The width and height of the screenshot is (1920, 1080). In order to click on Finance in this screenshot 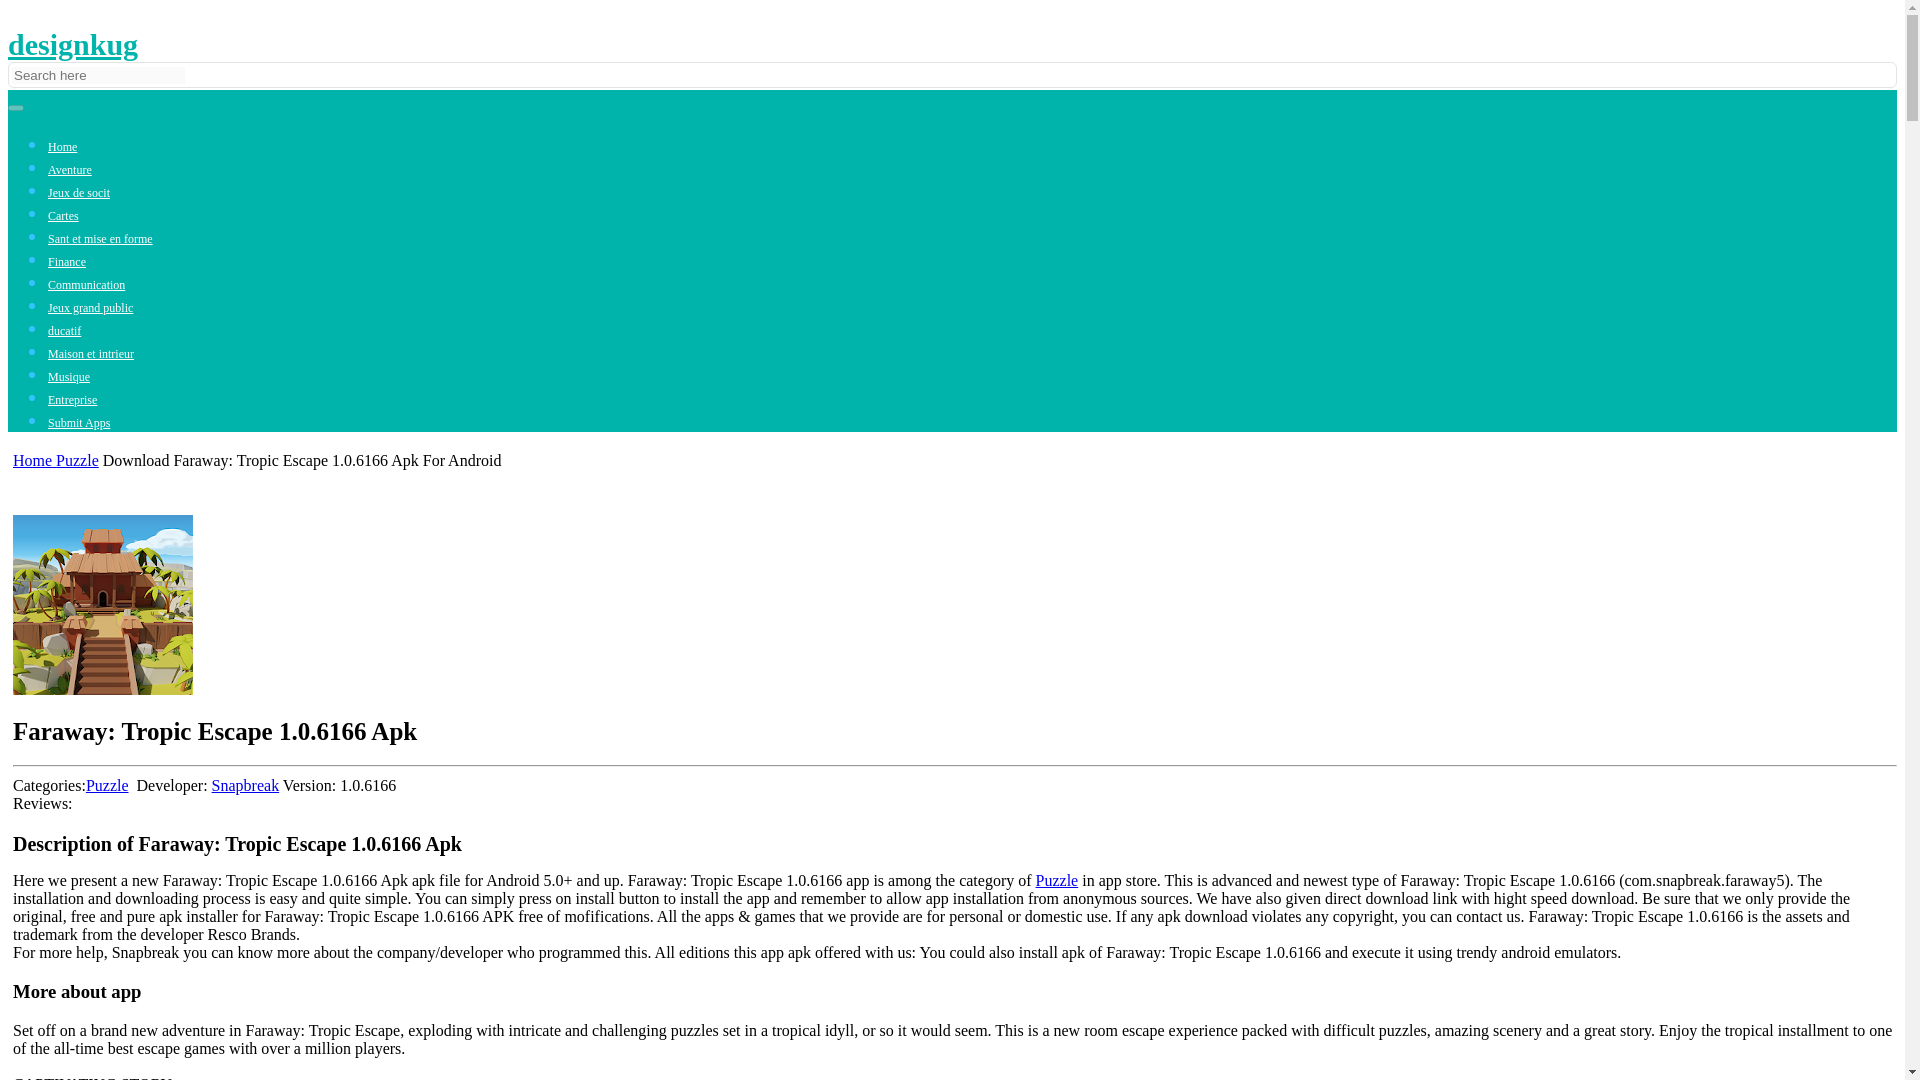, I will do `click(67, 261)`.